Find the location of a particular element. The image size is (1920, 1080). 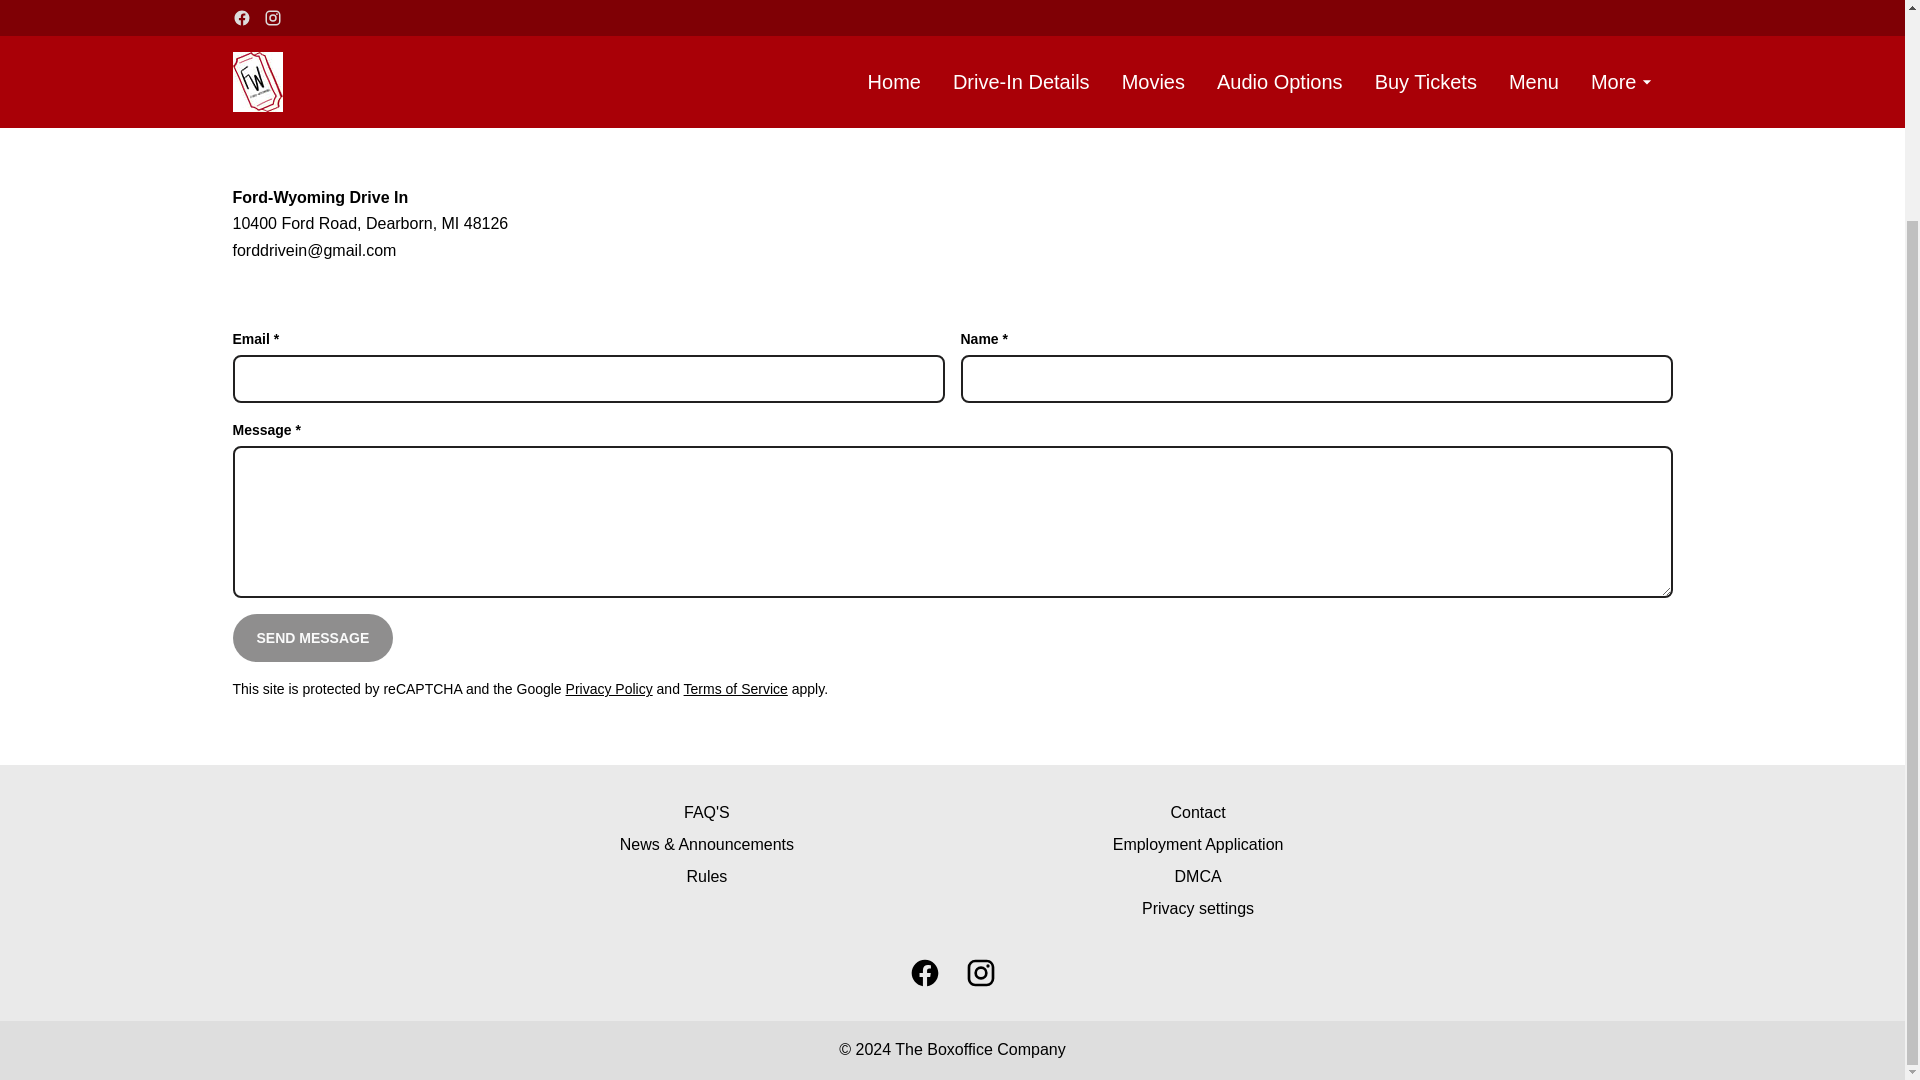

DMCA is located at coordinates (1196, 876).